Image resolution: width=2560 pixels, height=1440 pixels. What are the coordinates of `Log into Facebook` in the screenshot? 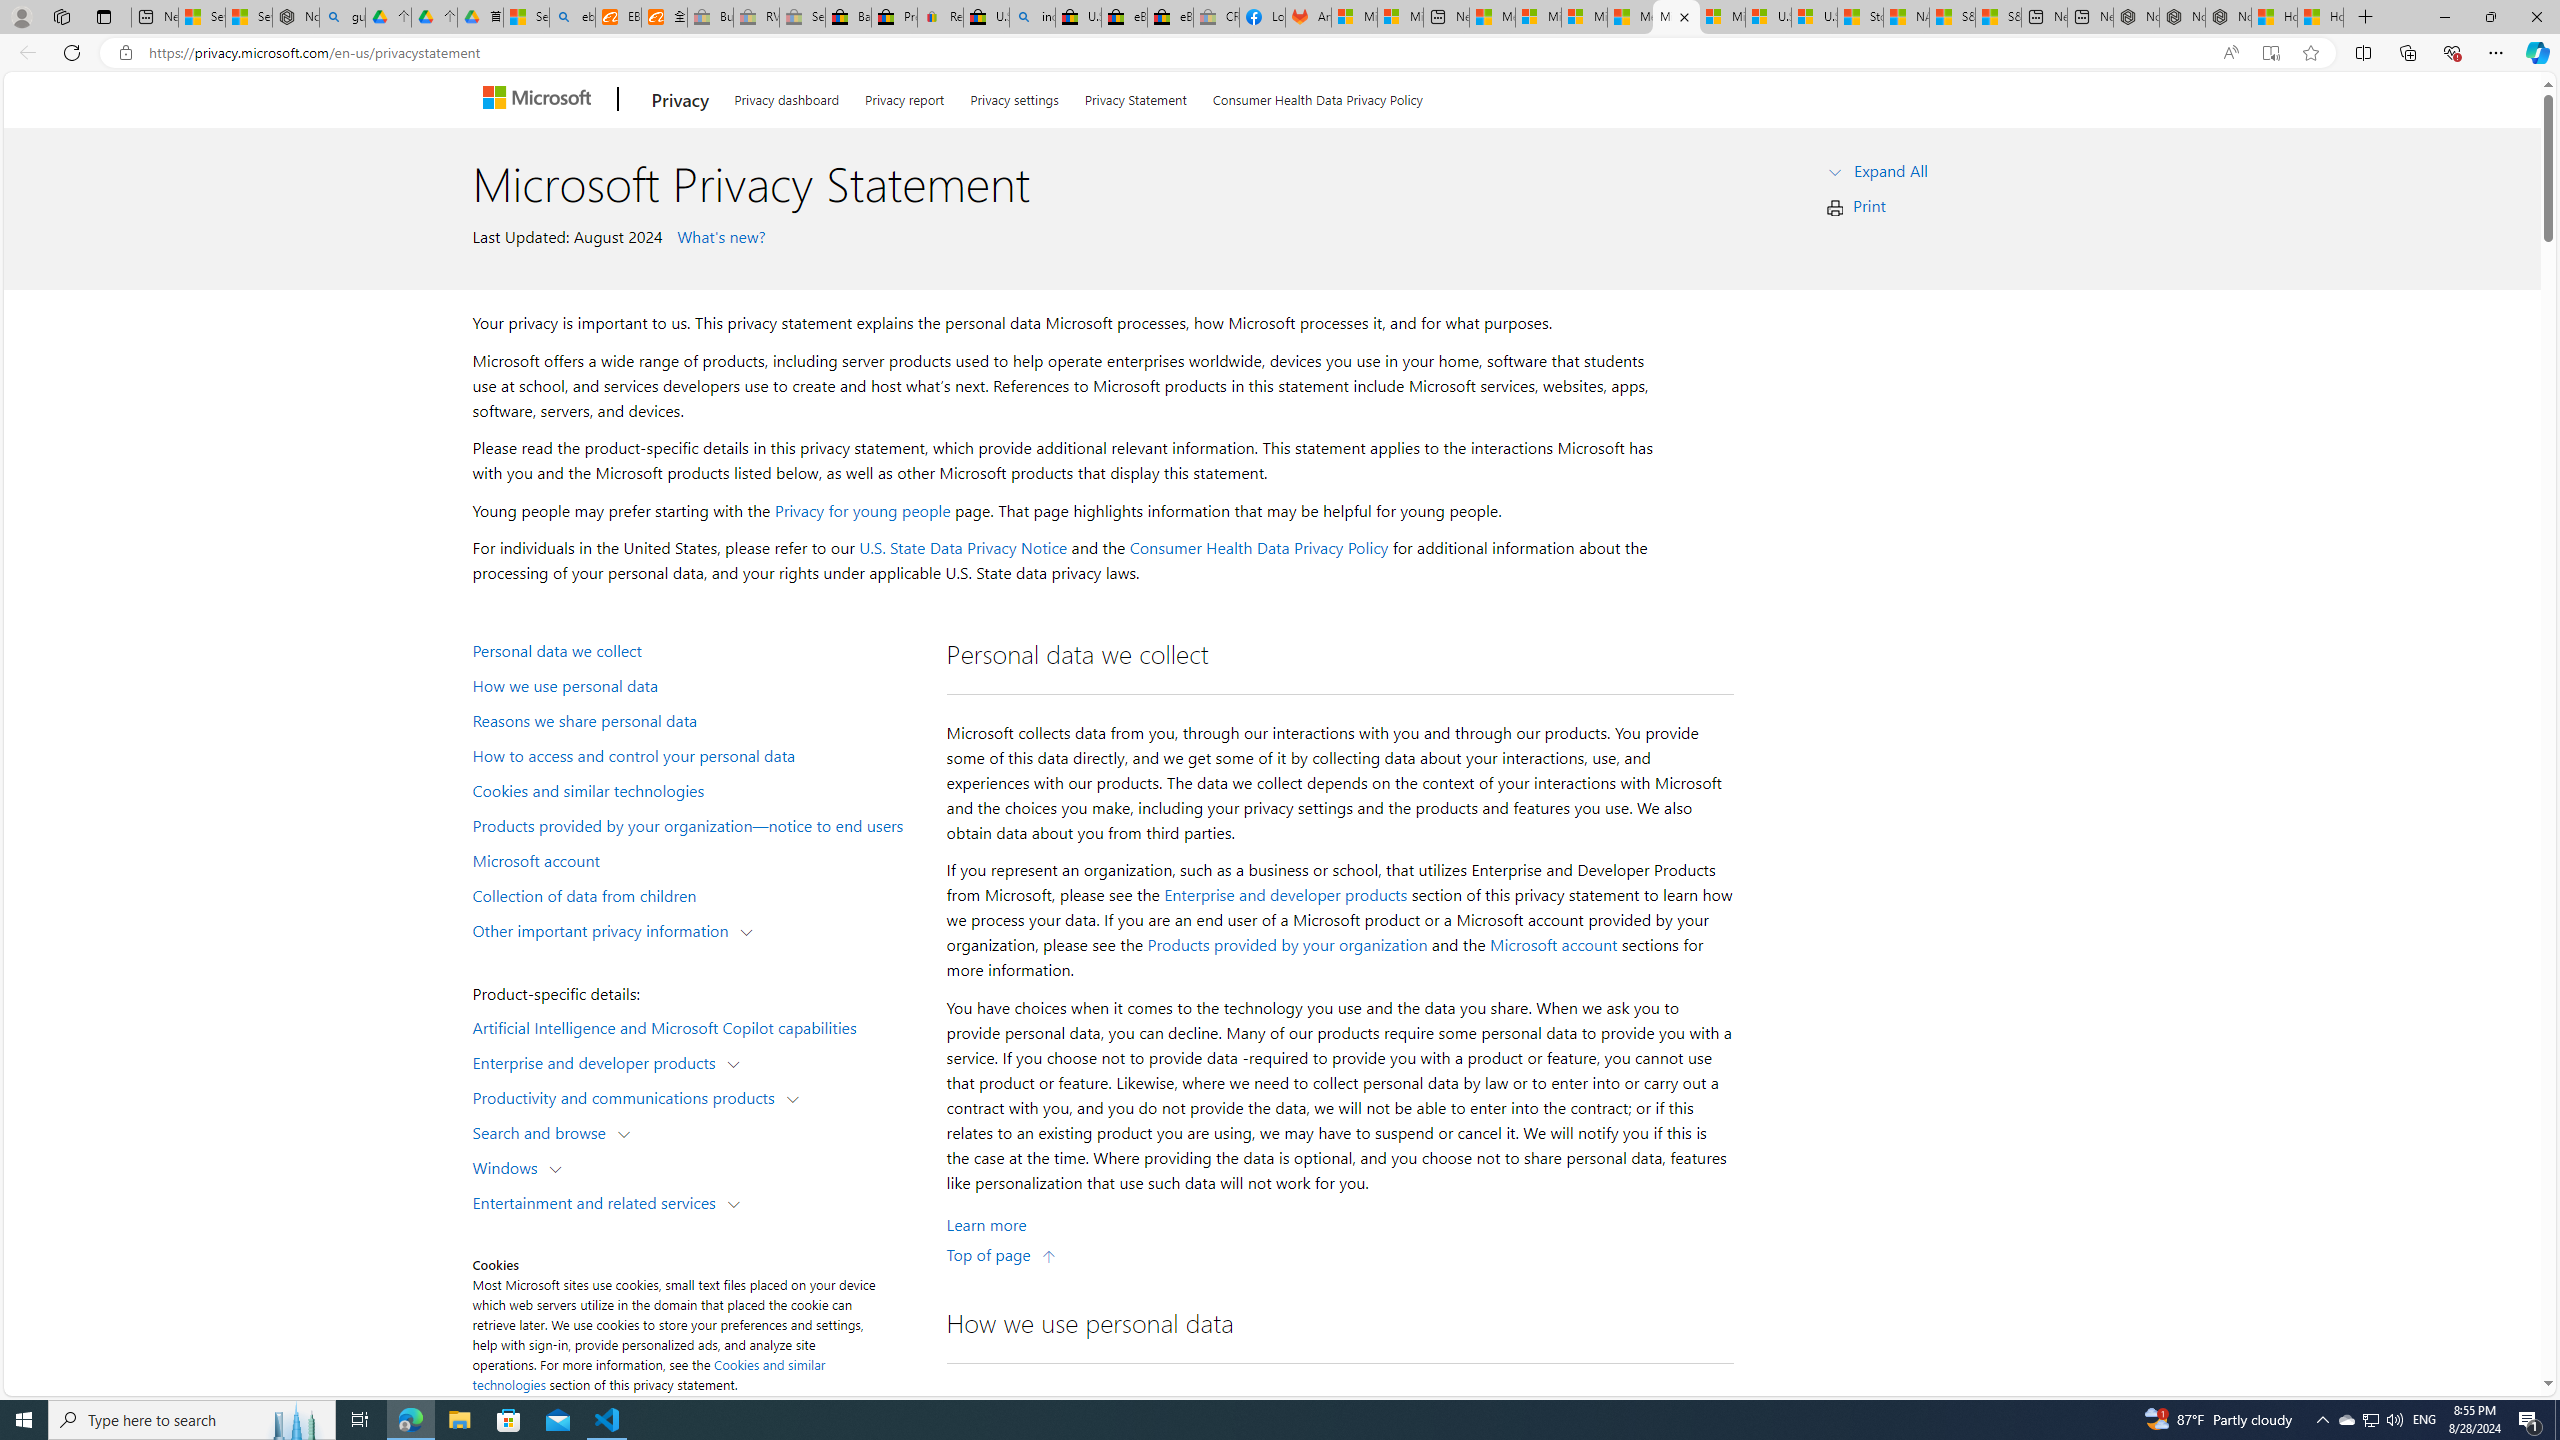 It's located at (1262, 17).